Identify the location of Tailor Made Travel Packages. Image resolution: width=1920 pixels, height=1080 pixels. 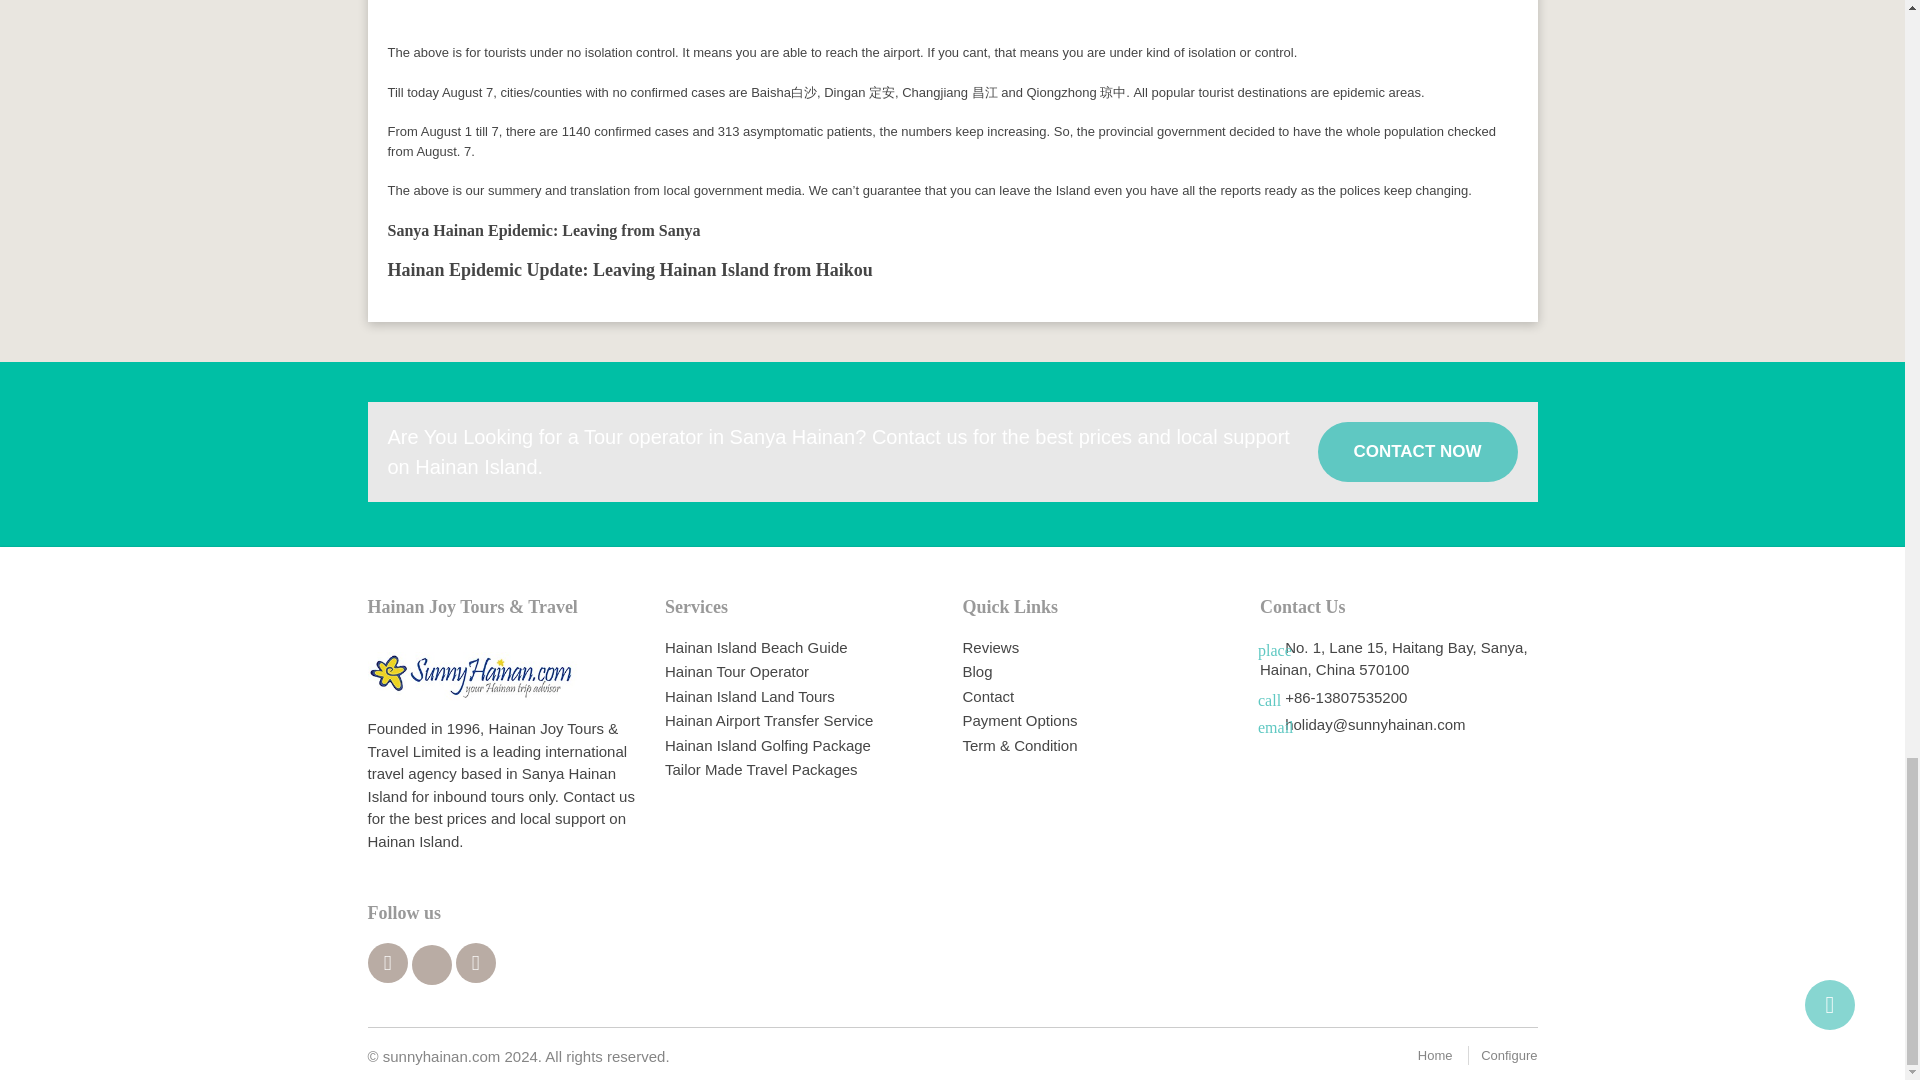
(761, 769).